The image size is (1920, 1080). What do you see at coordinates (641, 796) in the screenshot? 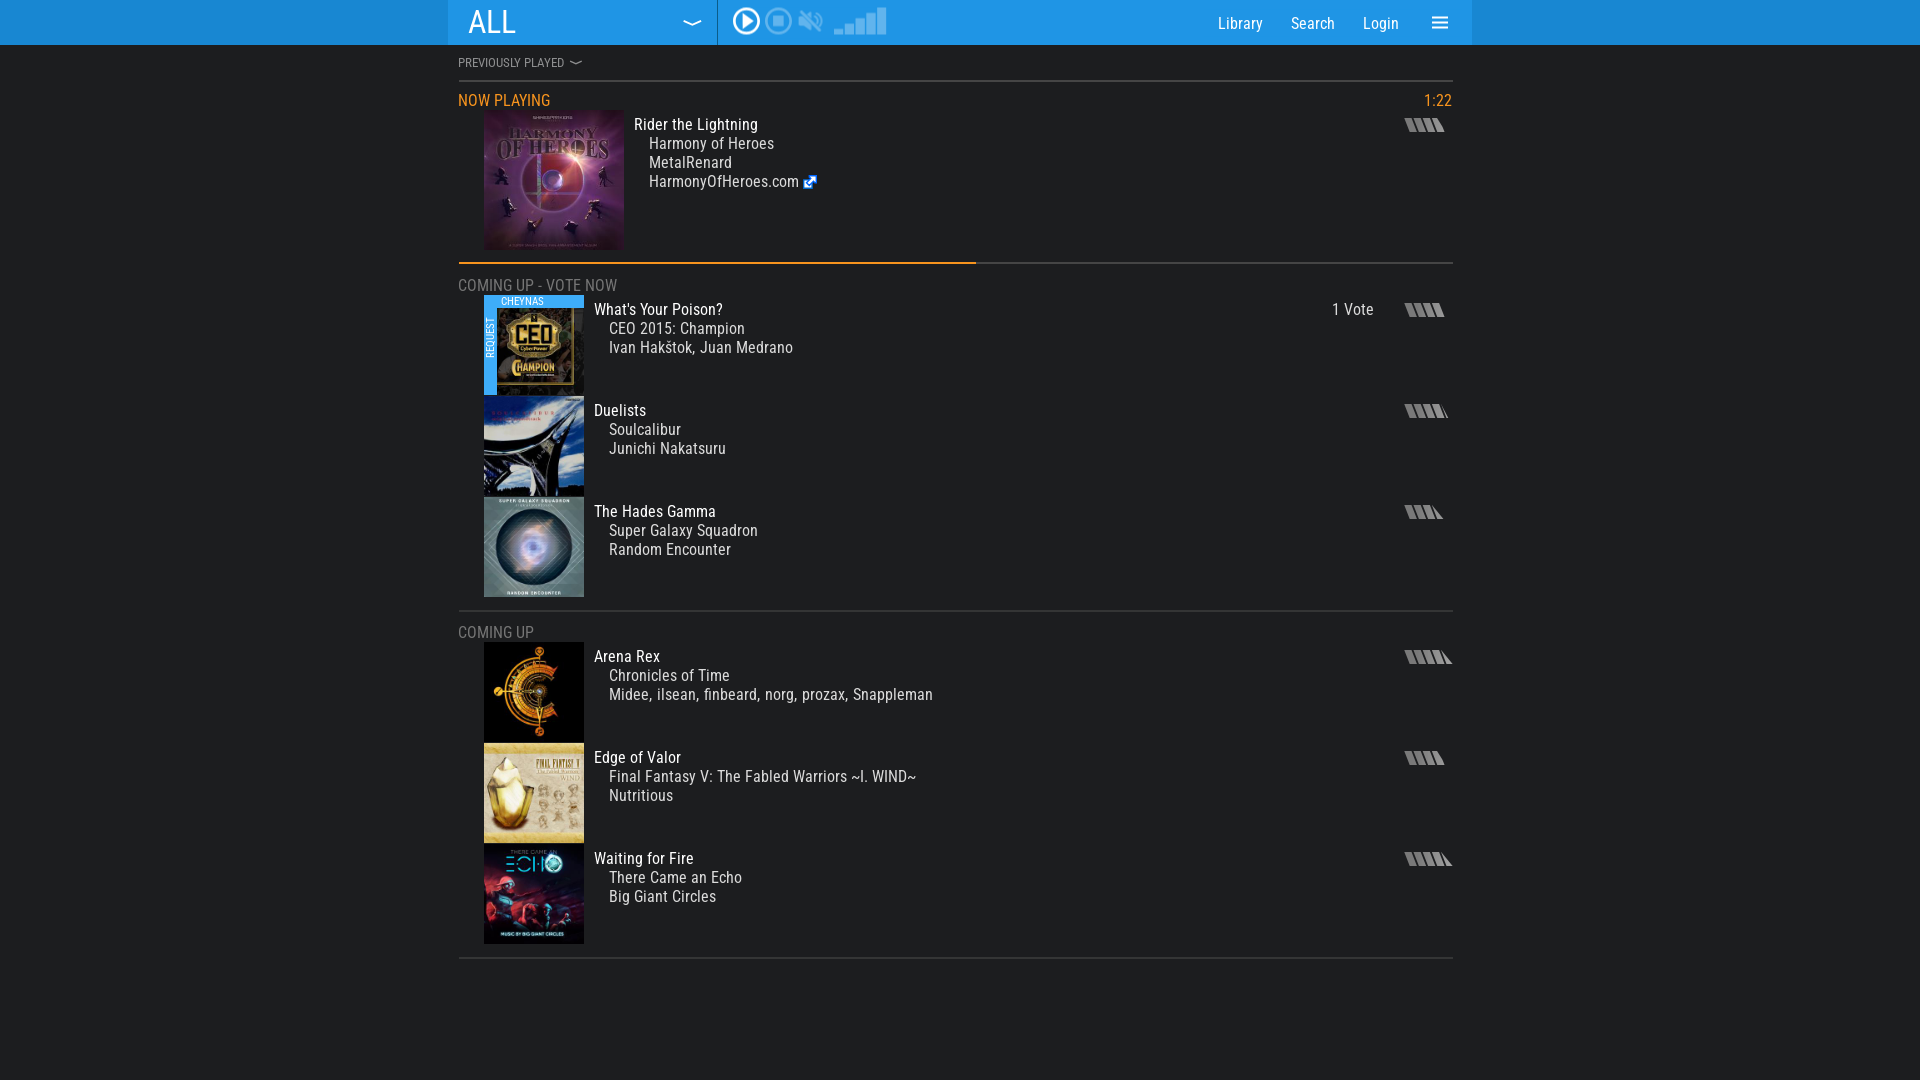
I see `Nutritious` at bounding box center [641, 796].